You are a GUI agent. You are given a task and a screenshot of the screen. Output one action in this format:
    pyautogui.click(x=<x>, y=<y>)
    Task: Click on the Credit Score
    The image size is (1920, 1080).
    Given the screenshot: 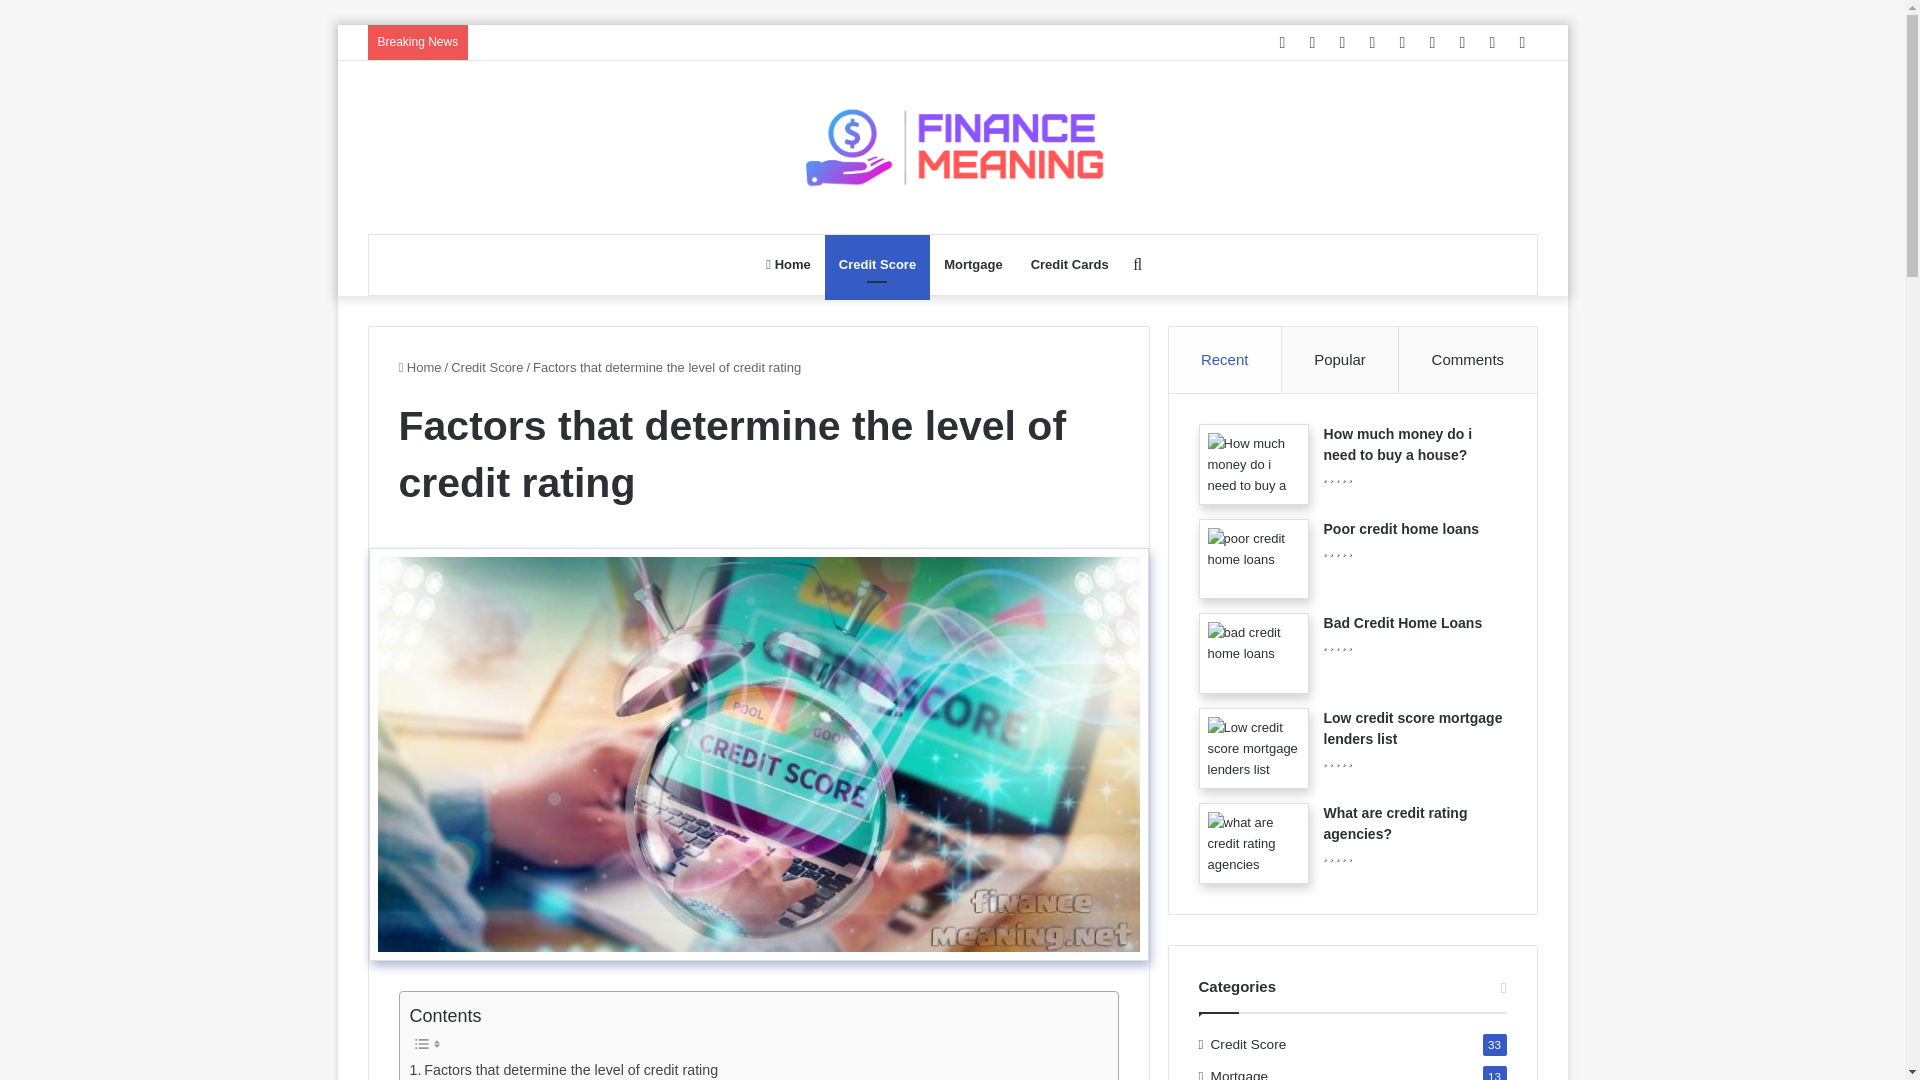 What is the action you would take?
    pyautogui.click(x=486, y=366)
    